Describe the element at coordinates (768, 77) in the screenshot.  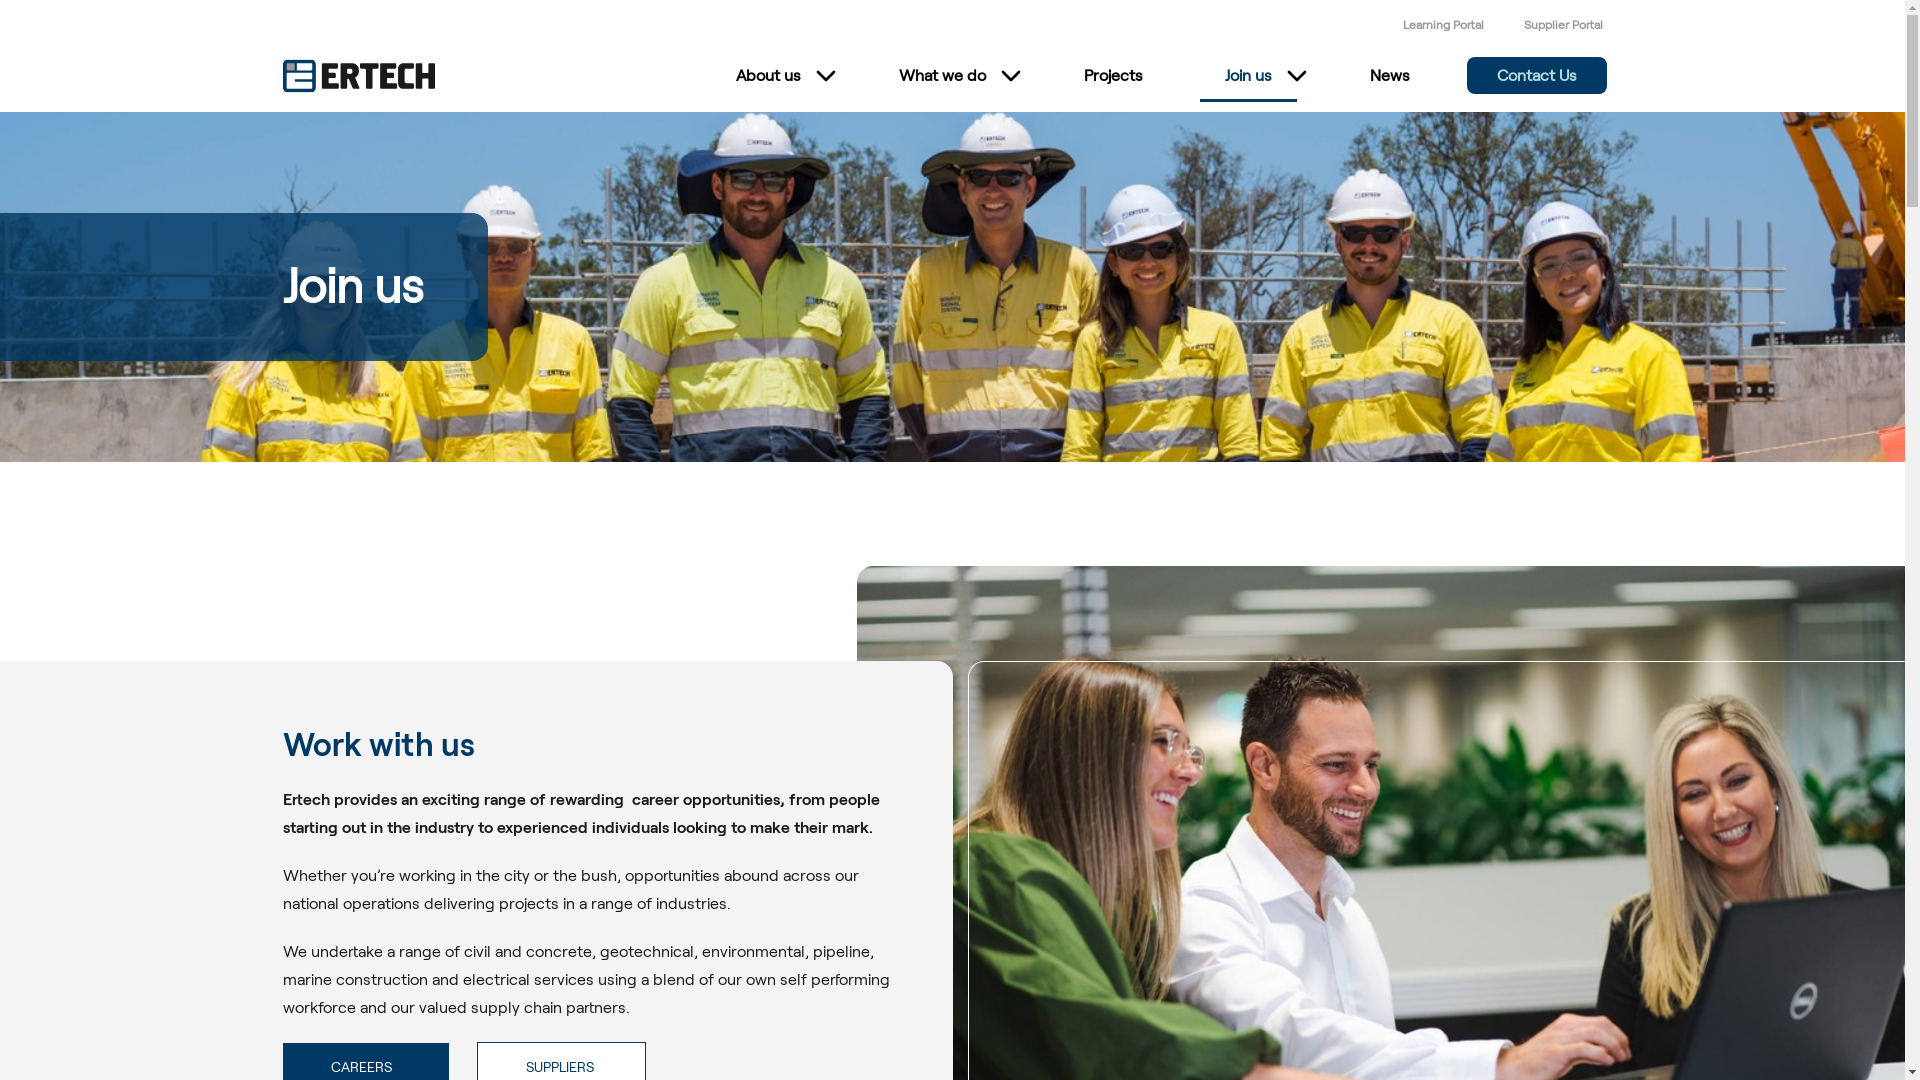
I see `About us` at that location.